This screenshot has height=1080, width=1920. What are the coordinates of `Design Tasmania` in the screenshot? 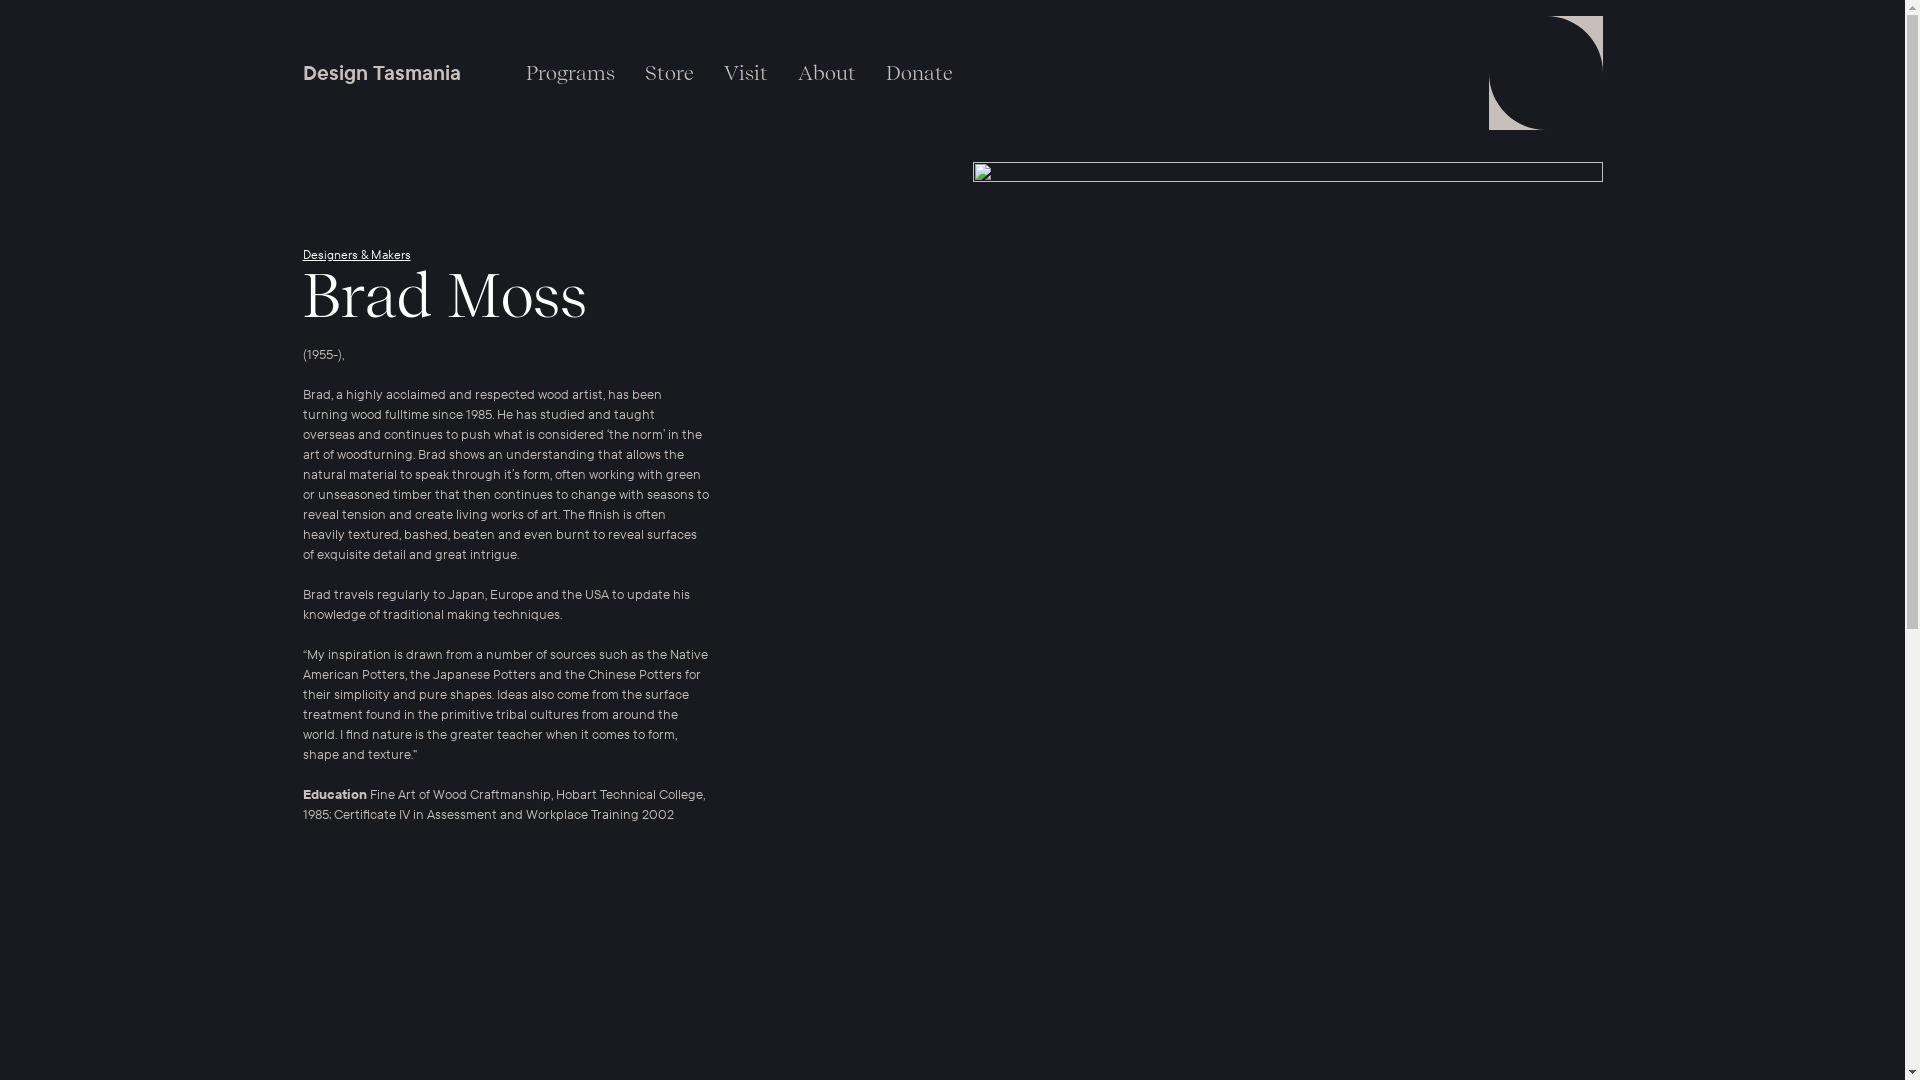 It's located at (382, 73).